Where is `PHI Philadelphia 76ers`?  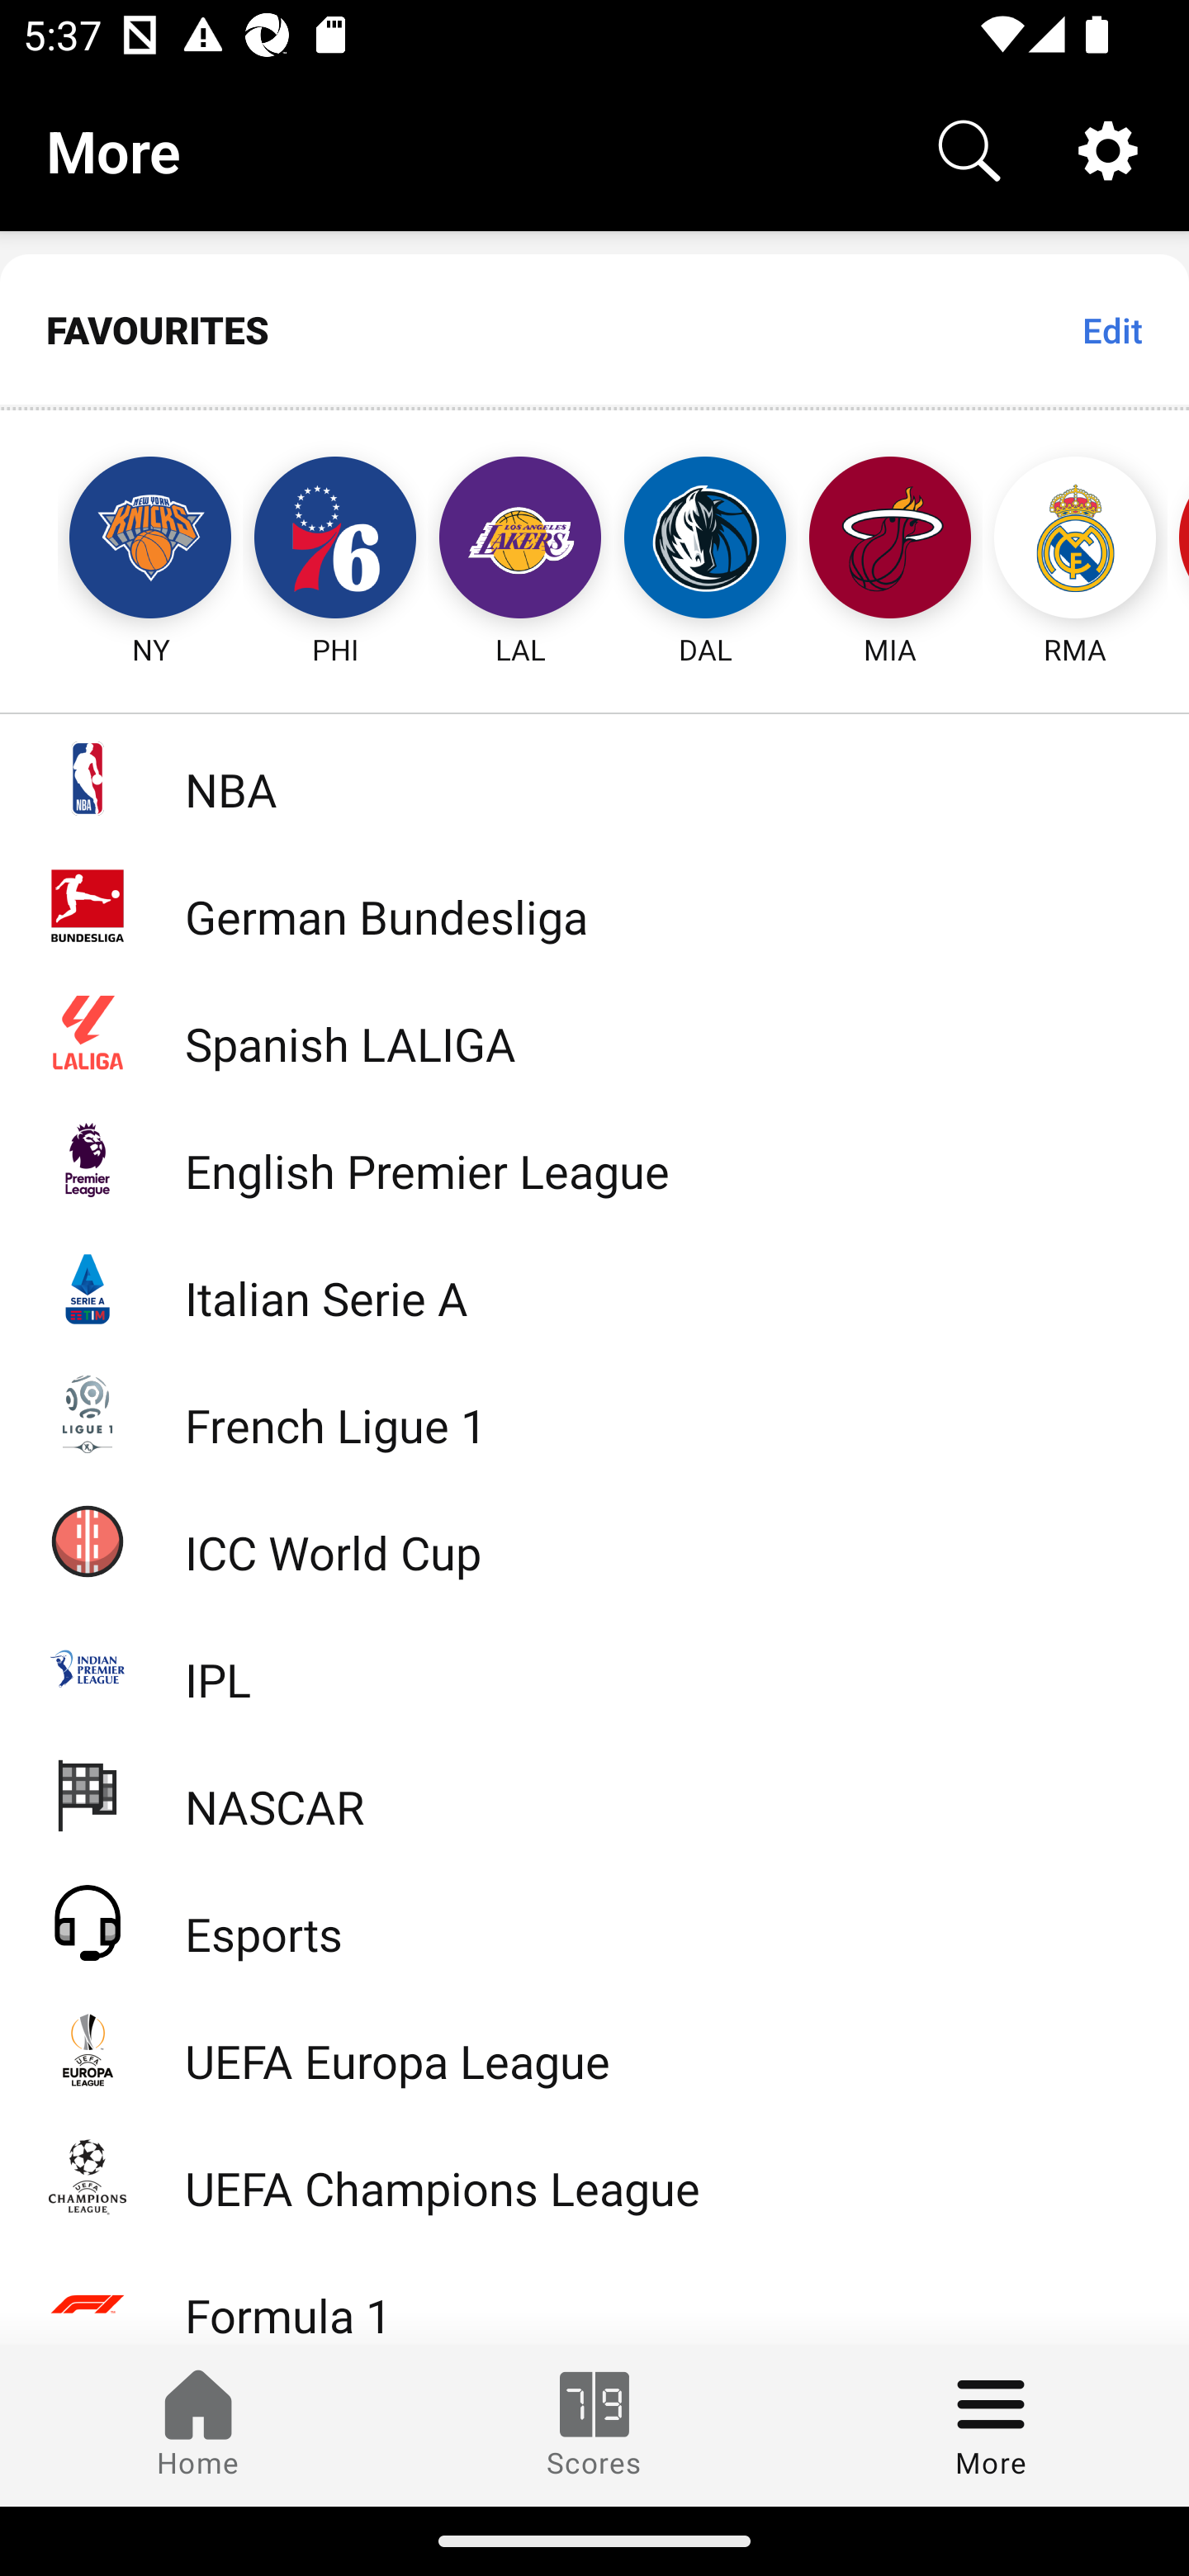 PHI Philadelphia 76ers is located at coordinates (335, 540).